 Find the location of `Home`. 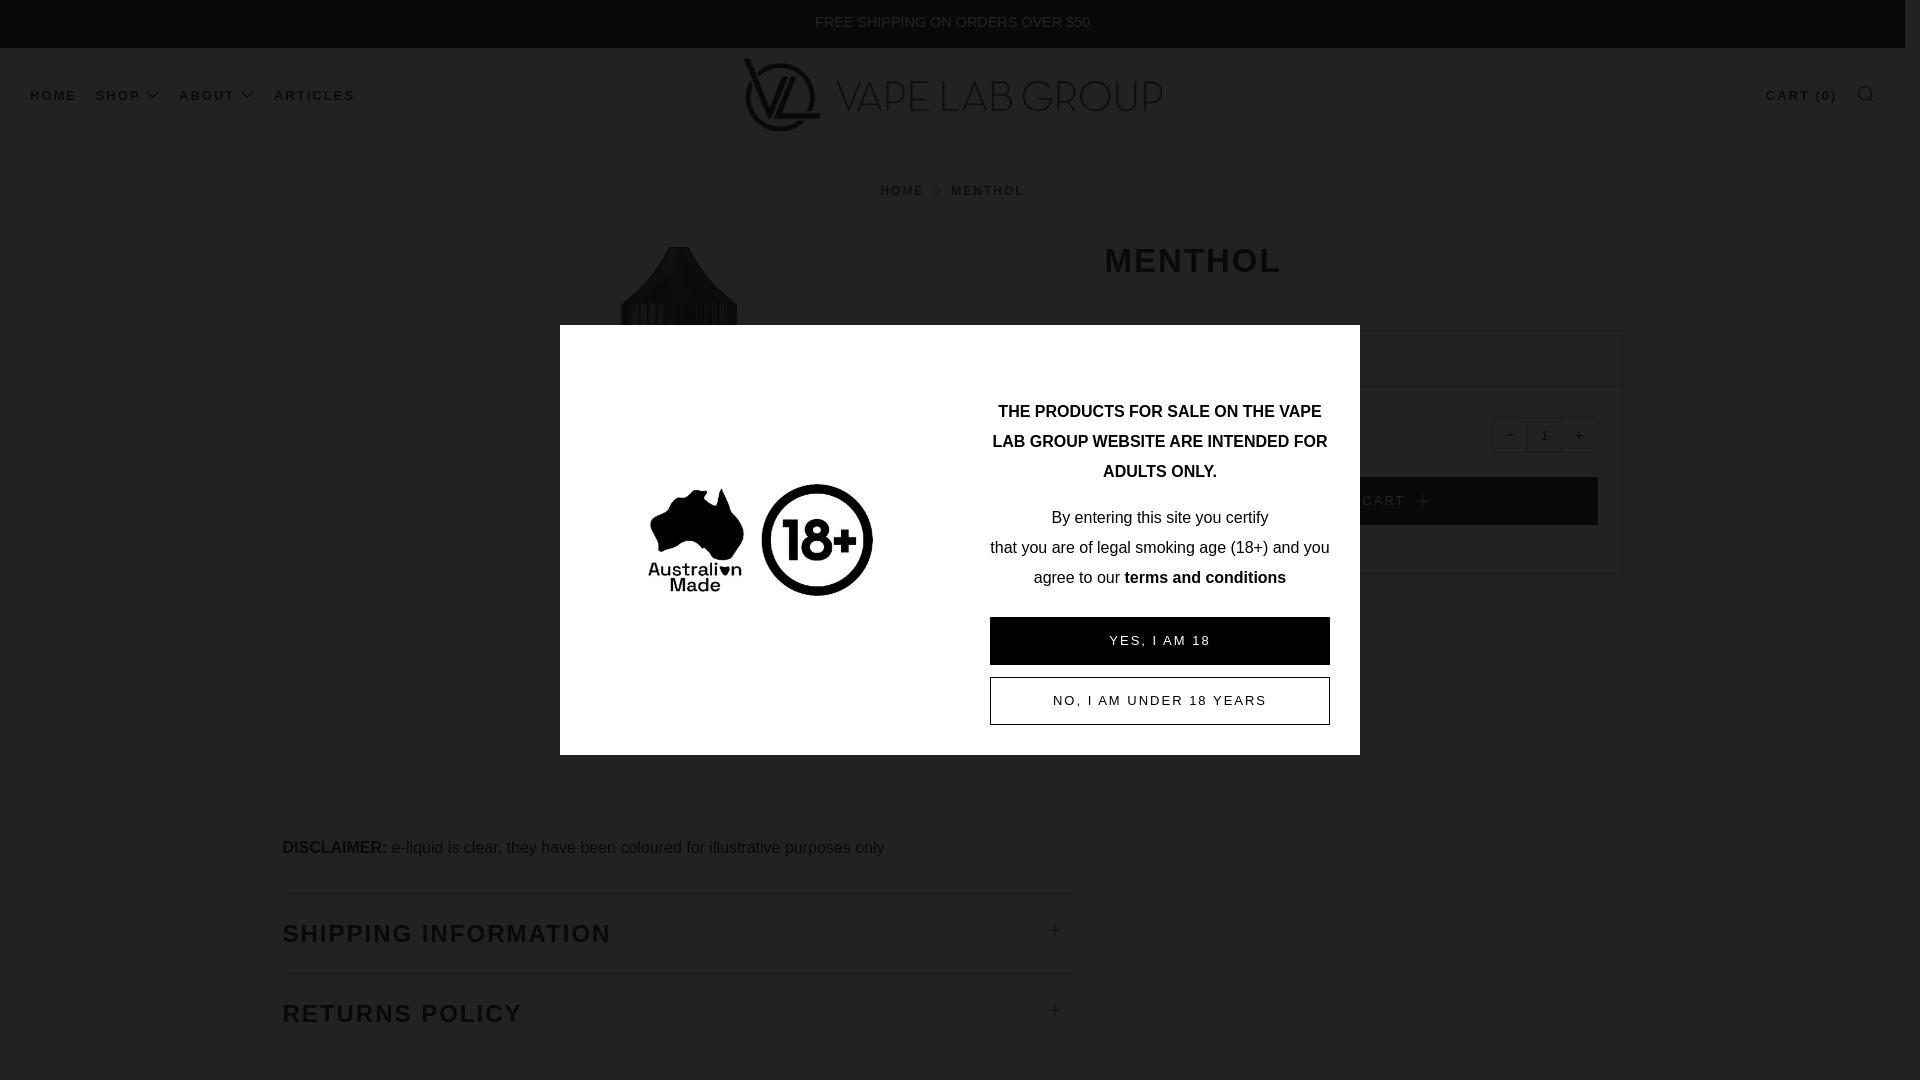

Home is located at coordinates (901, 190).